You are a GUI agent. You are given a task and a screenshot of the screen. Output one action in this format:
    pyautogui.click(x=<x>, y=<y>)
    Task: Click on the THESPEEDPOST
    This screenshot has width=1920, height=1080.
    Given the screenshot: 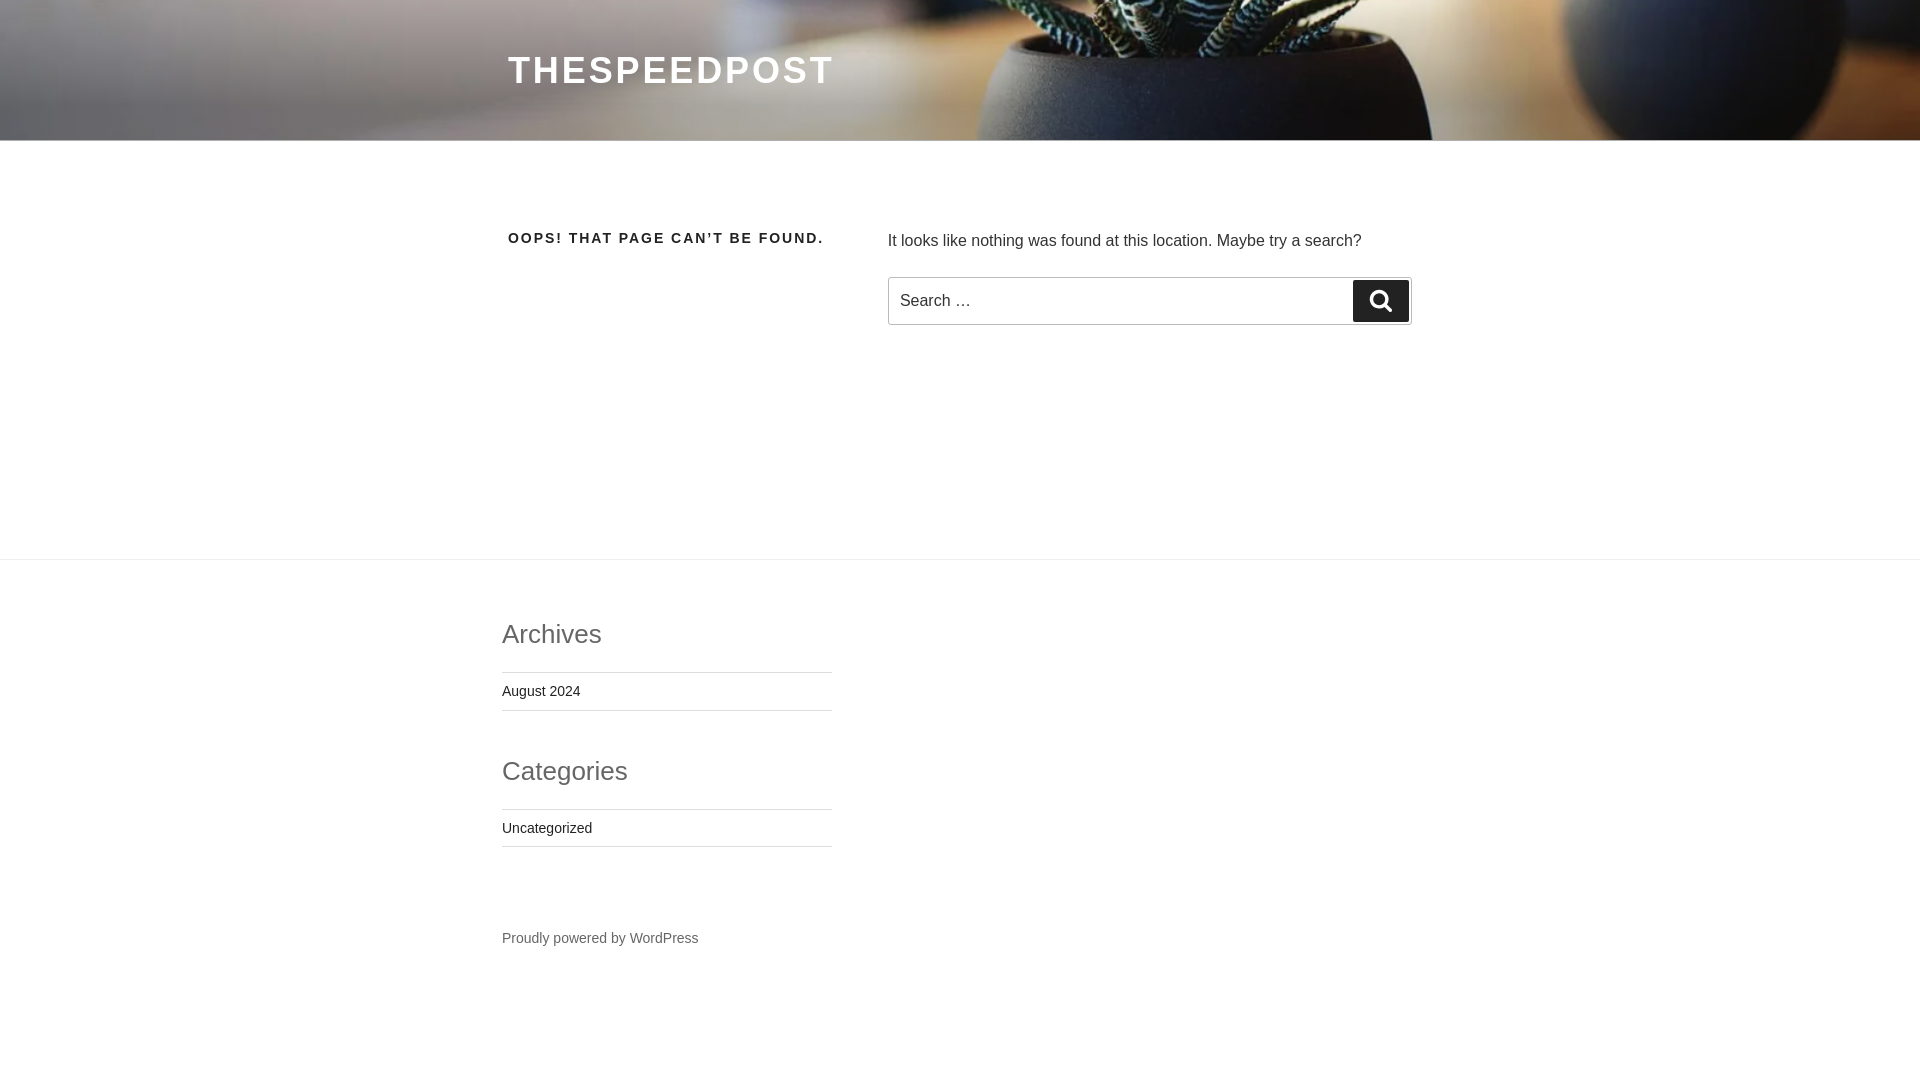 What is the action you would take?
    pyautogui.click(x=672, y=70)
    